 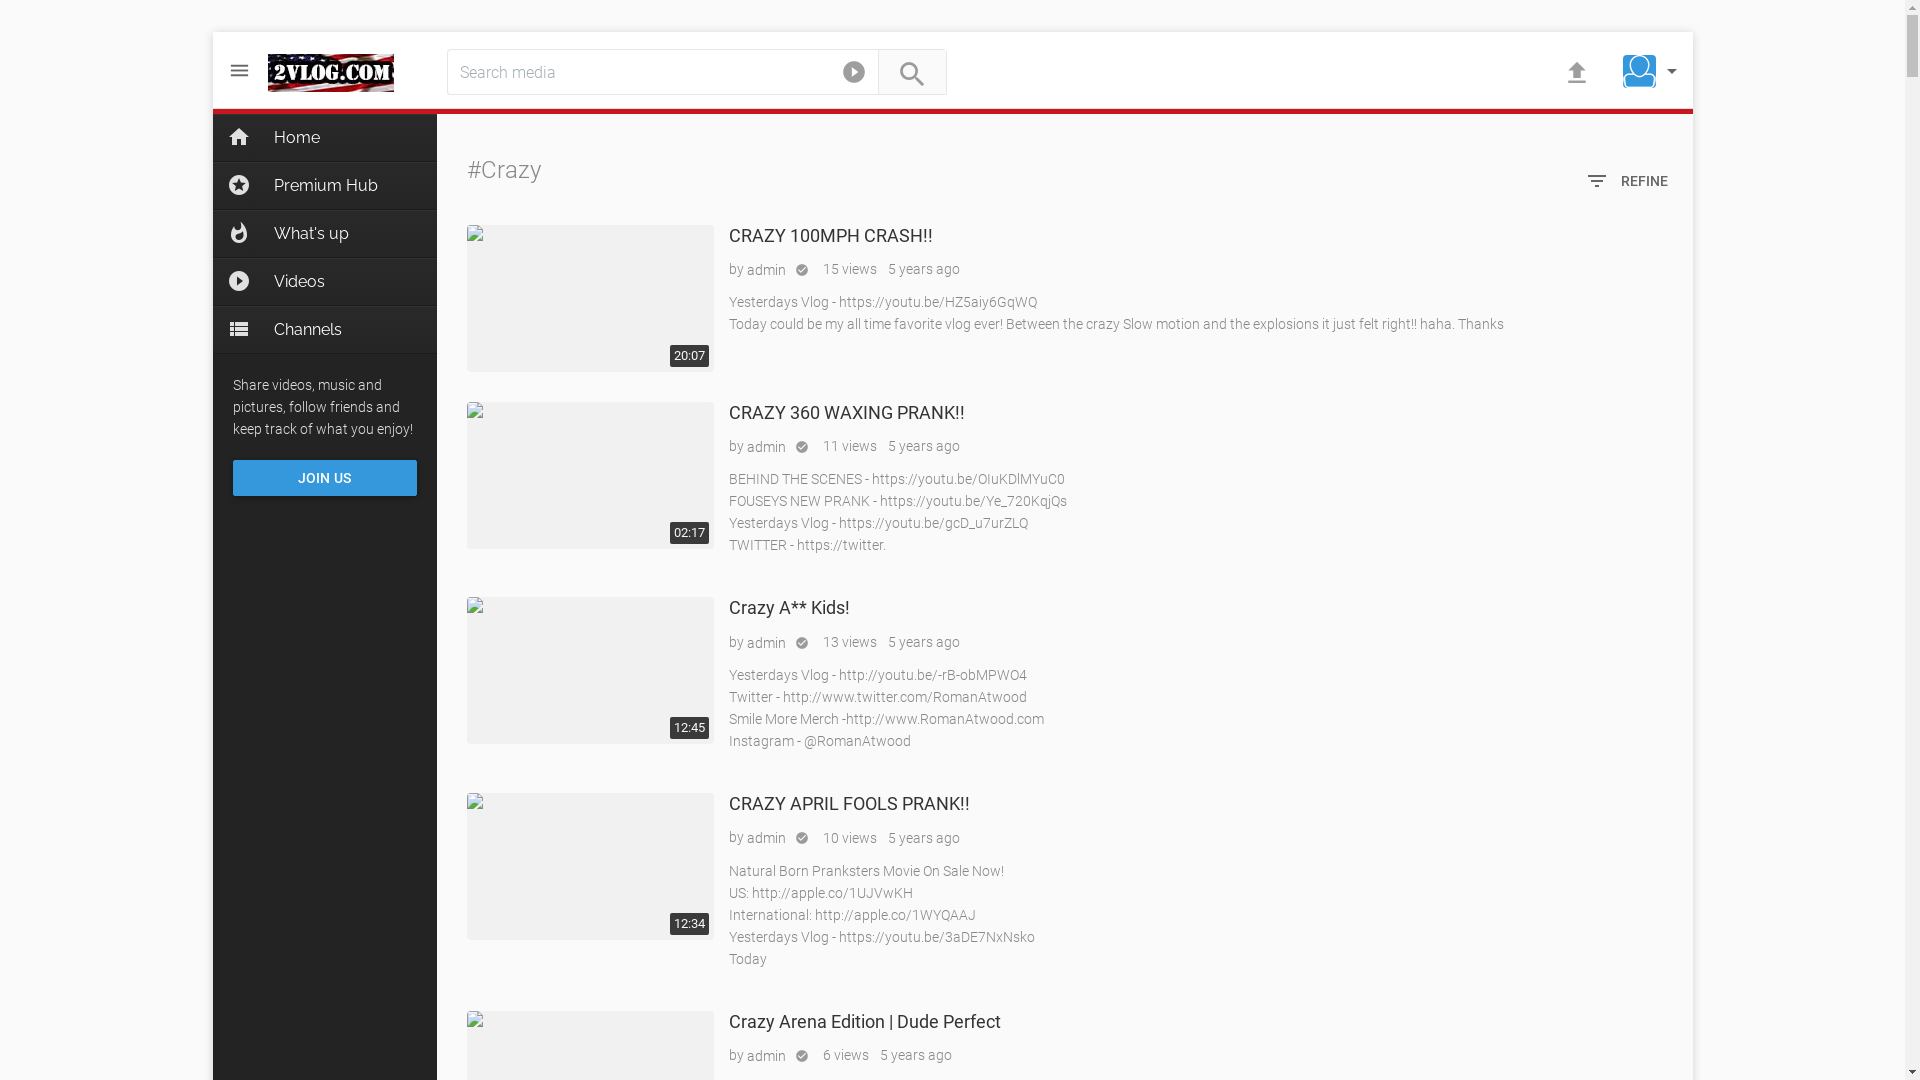 I want to click on CRAZY APRIL FOOLS PRANK!!, so click(x=590, y=866).